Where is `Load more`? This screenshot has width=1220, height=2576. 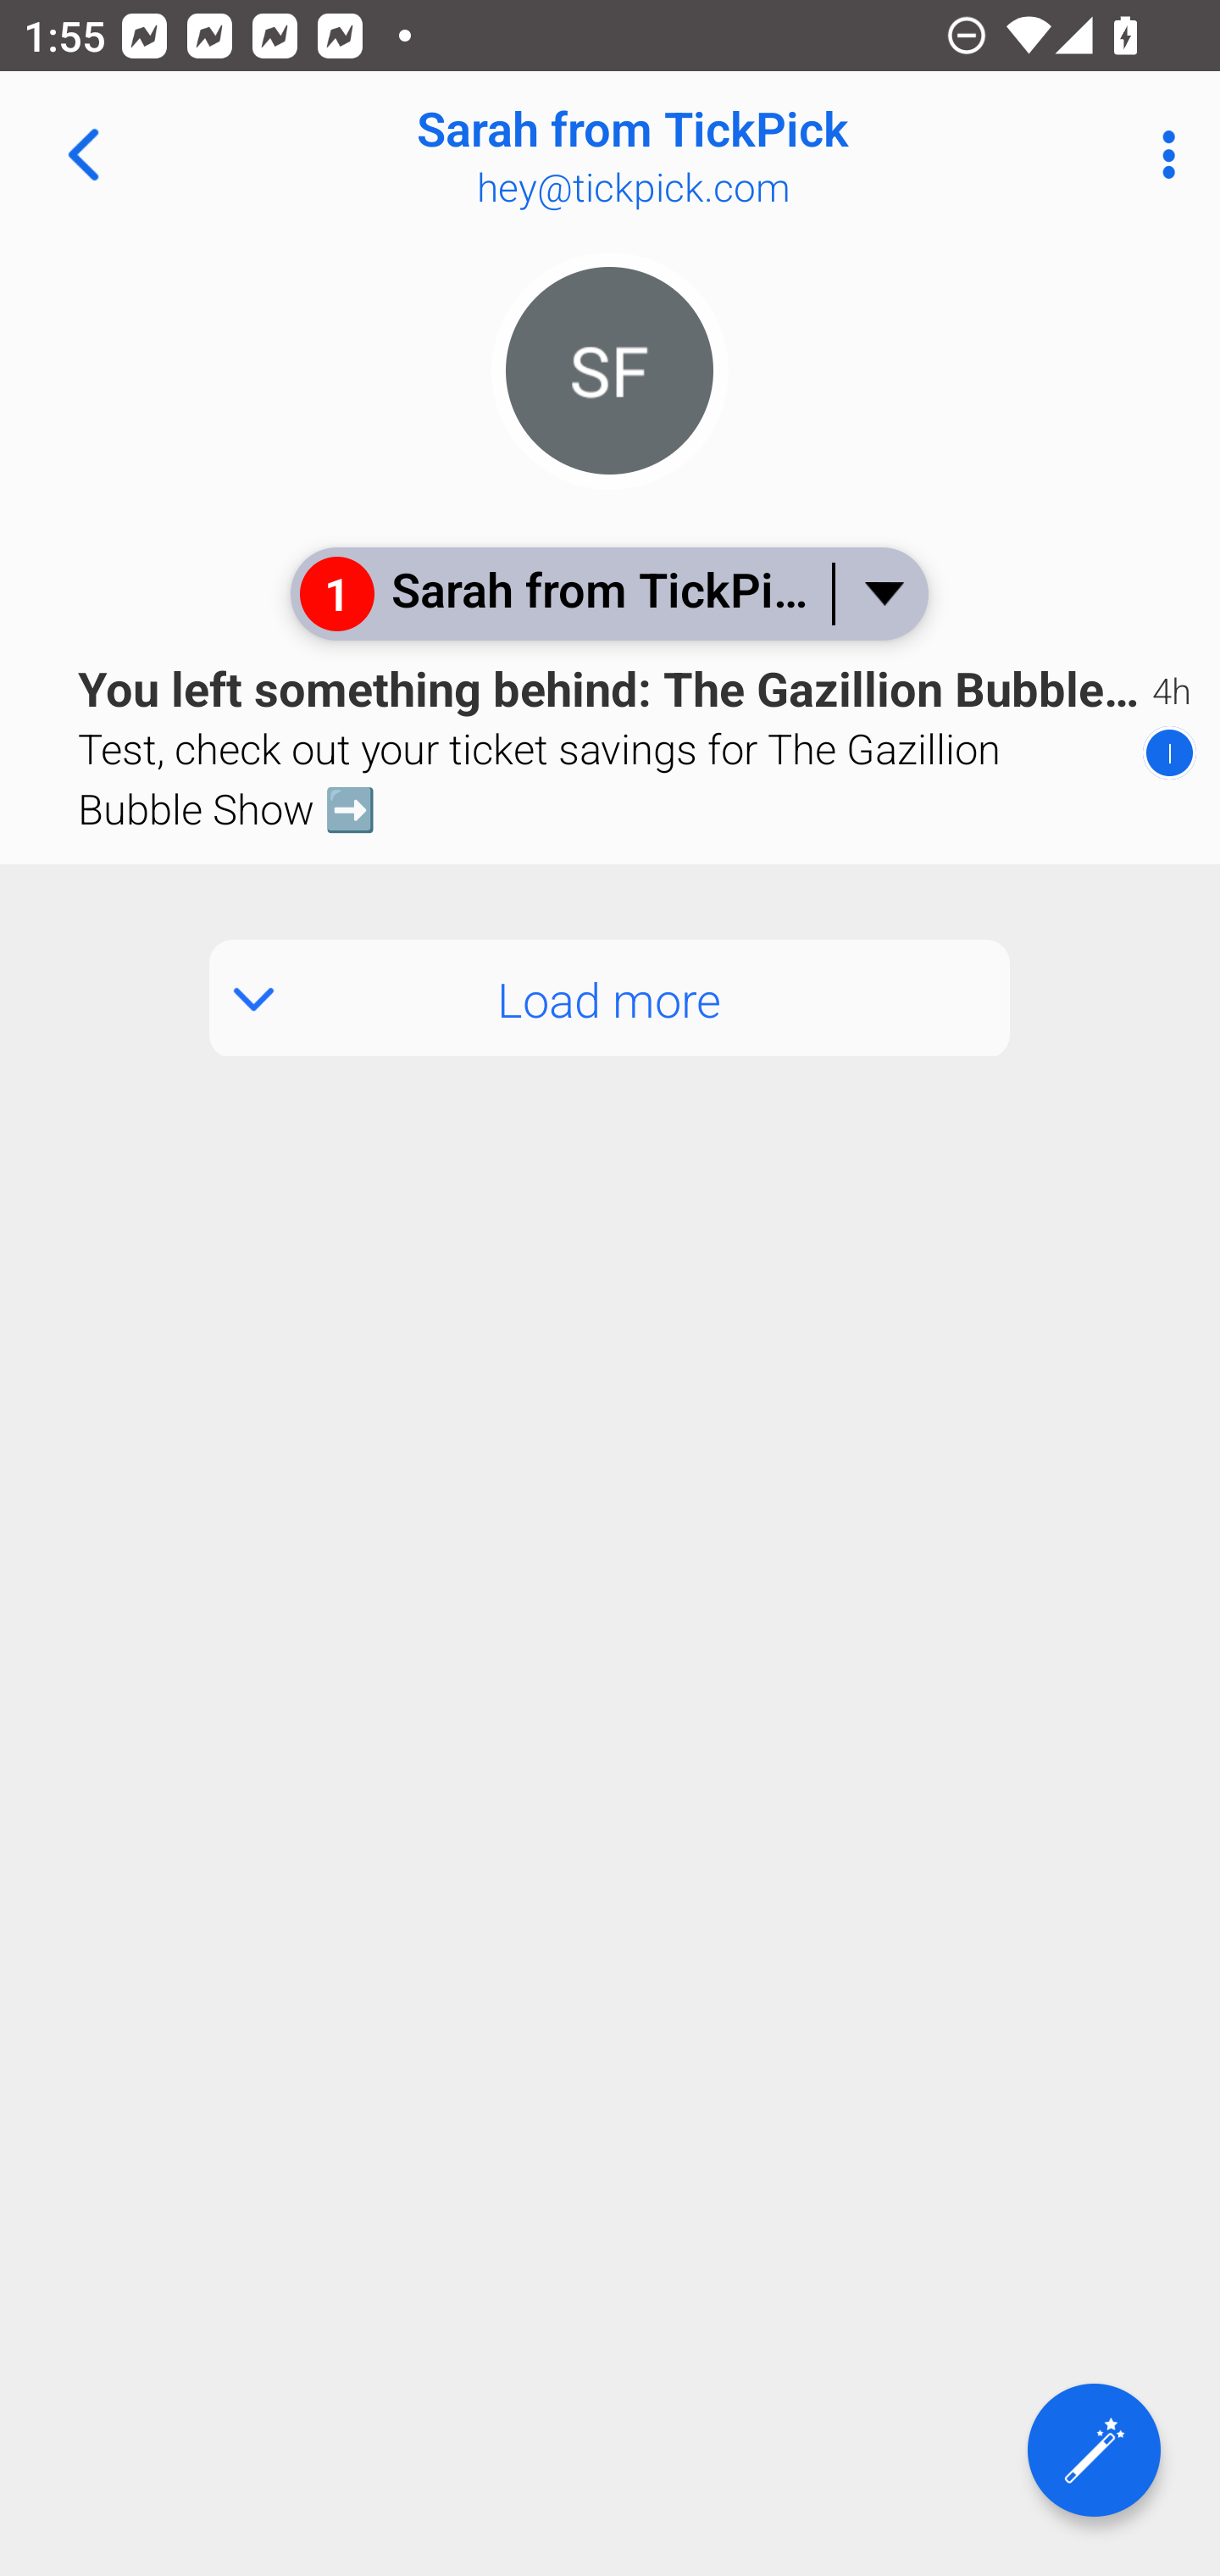 Load more is located at coordinates (610, 961).